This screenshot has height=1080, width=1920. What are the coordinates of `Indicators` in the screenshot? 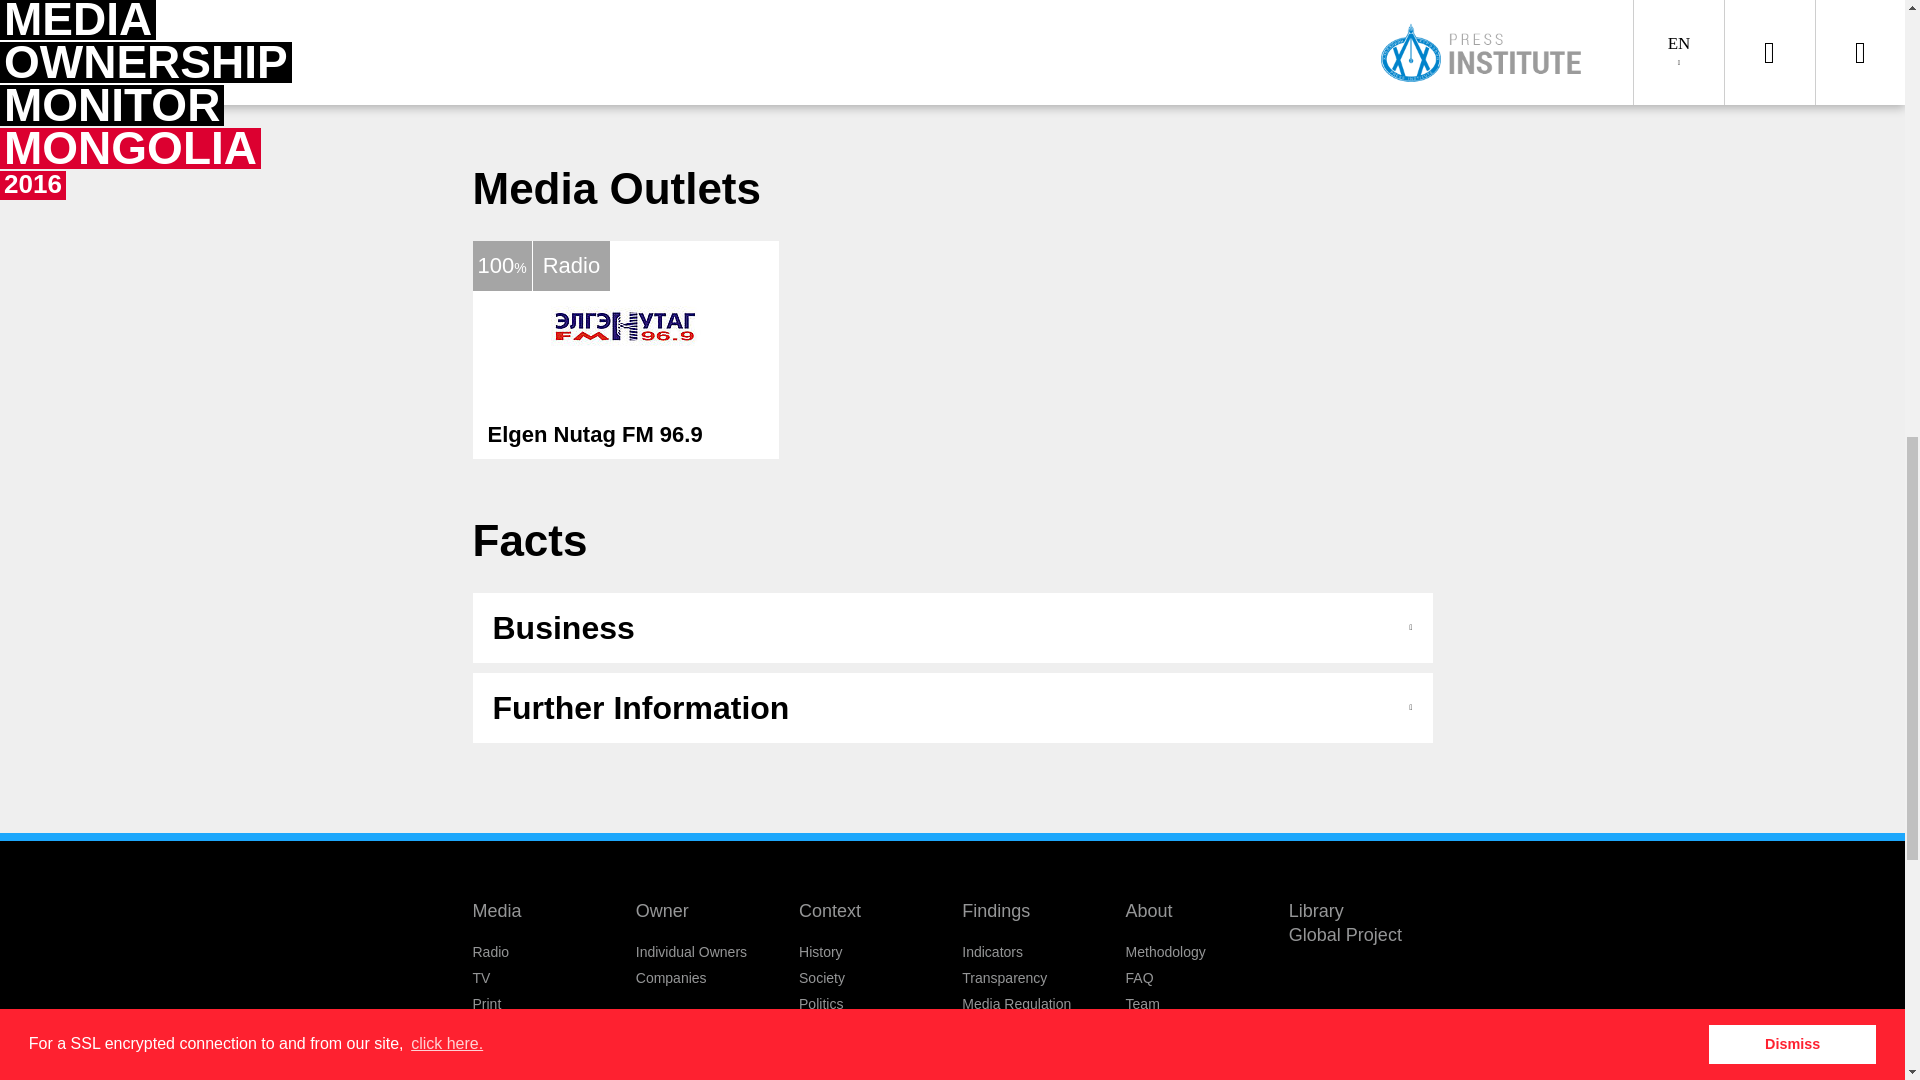 It's located at (992, 952).